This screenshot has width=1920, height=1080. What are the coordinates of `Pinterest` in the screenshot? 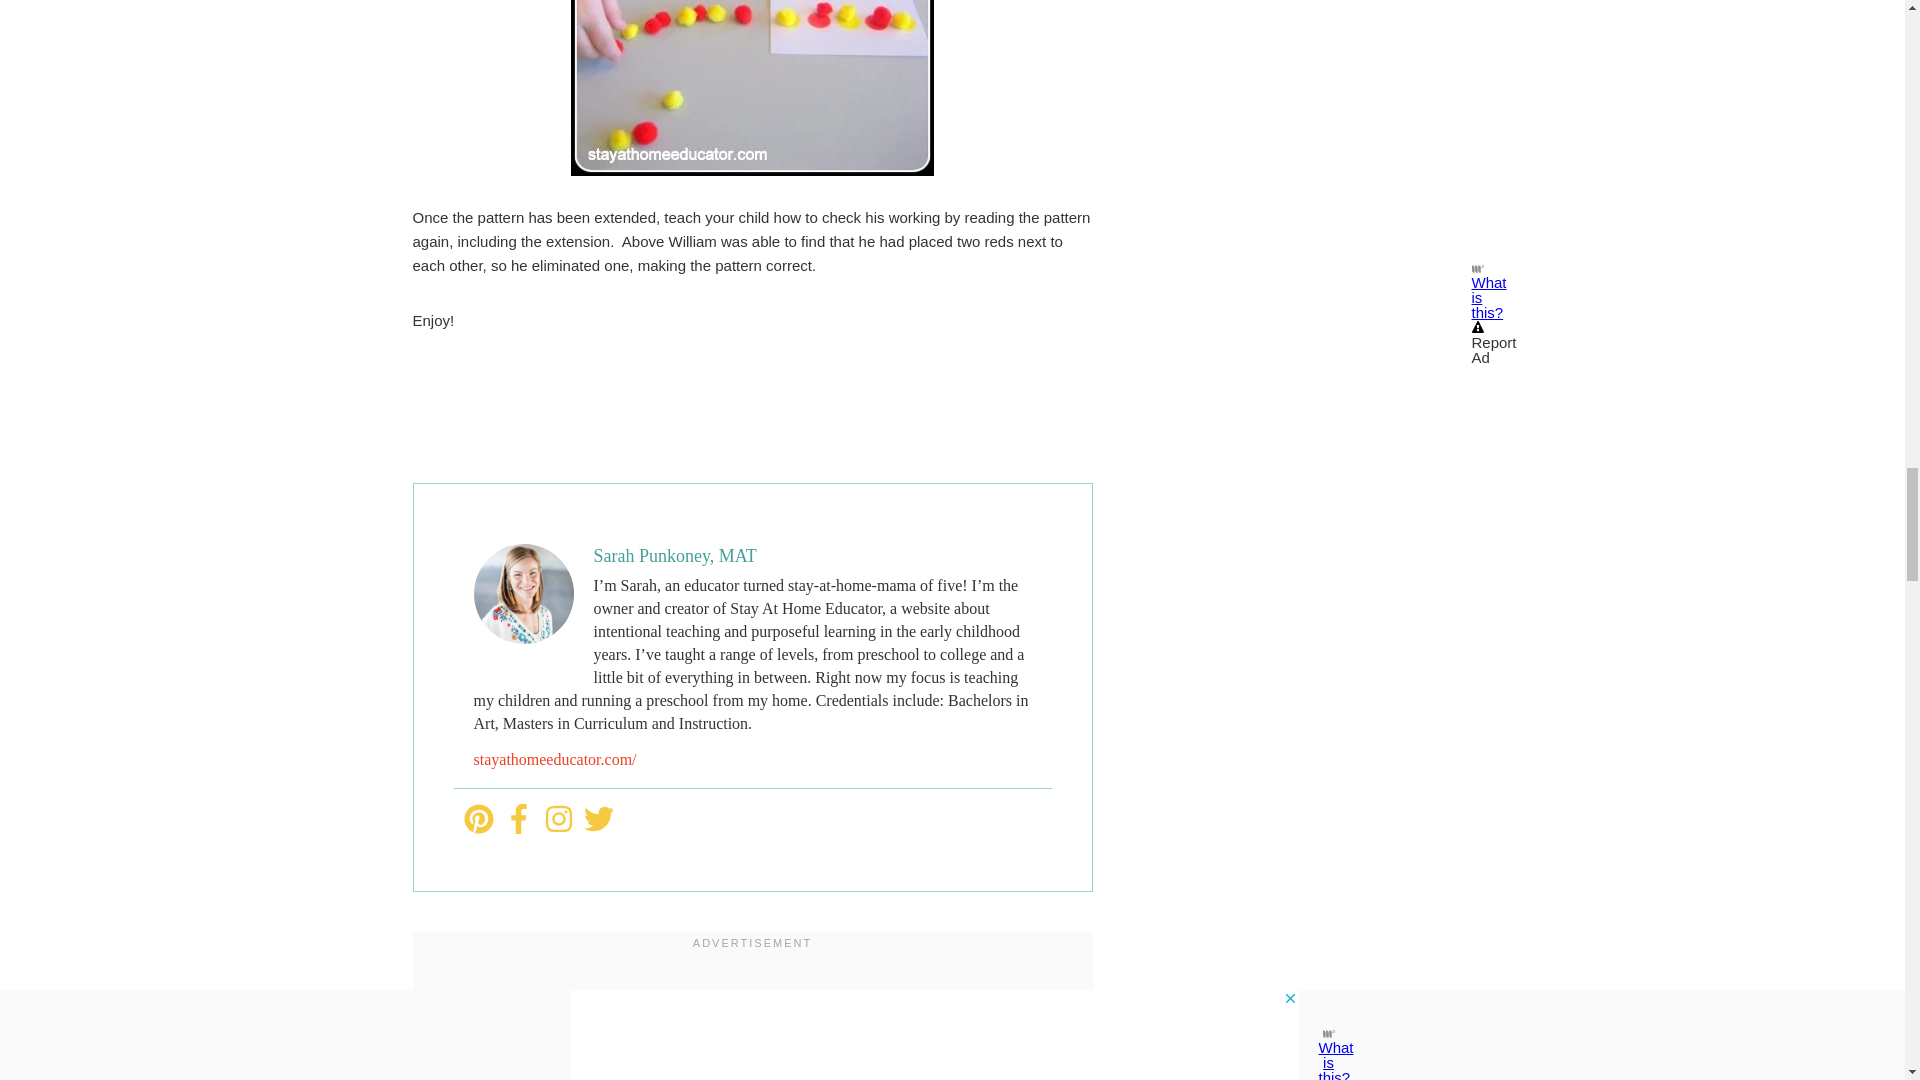 It's located at (478, 819).